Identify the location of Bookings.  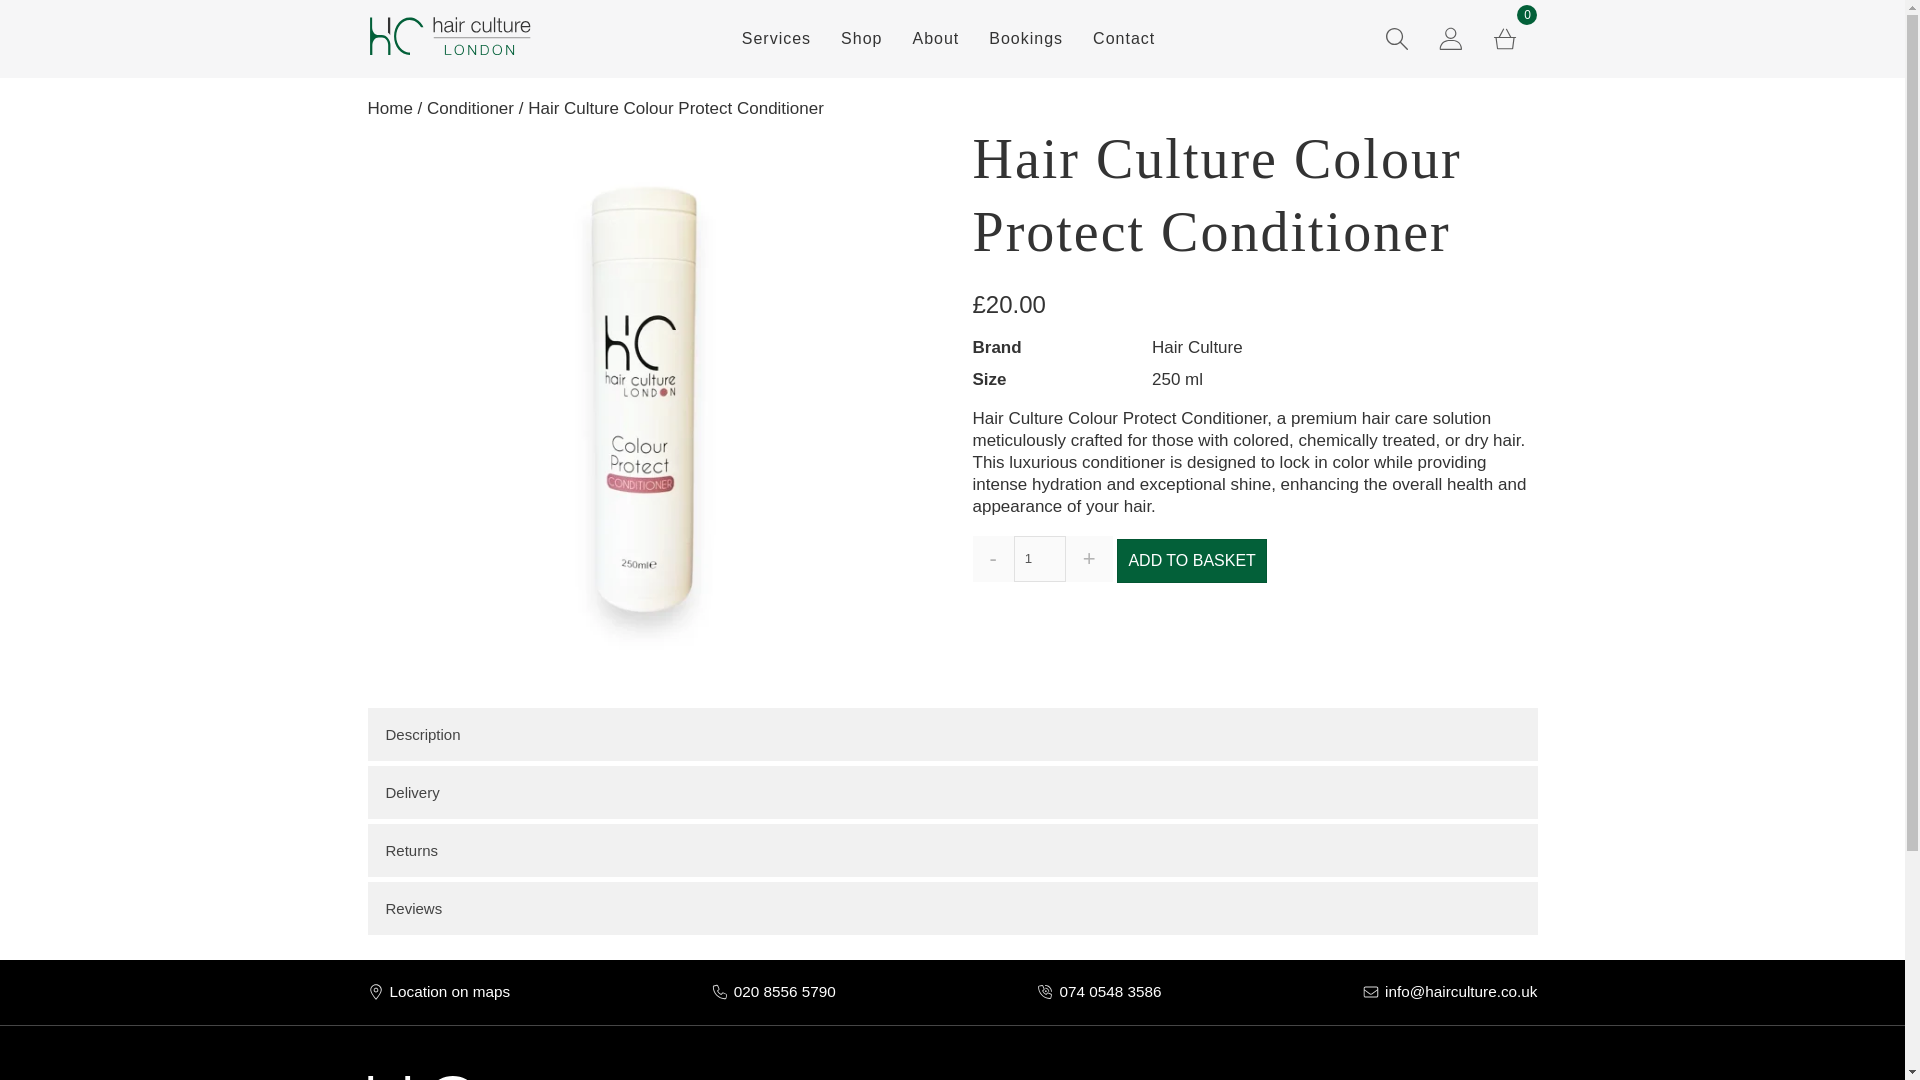
(1025, 39).